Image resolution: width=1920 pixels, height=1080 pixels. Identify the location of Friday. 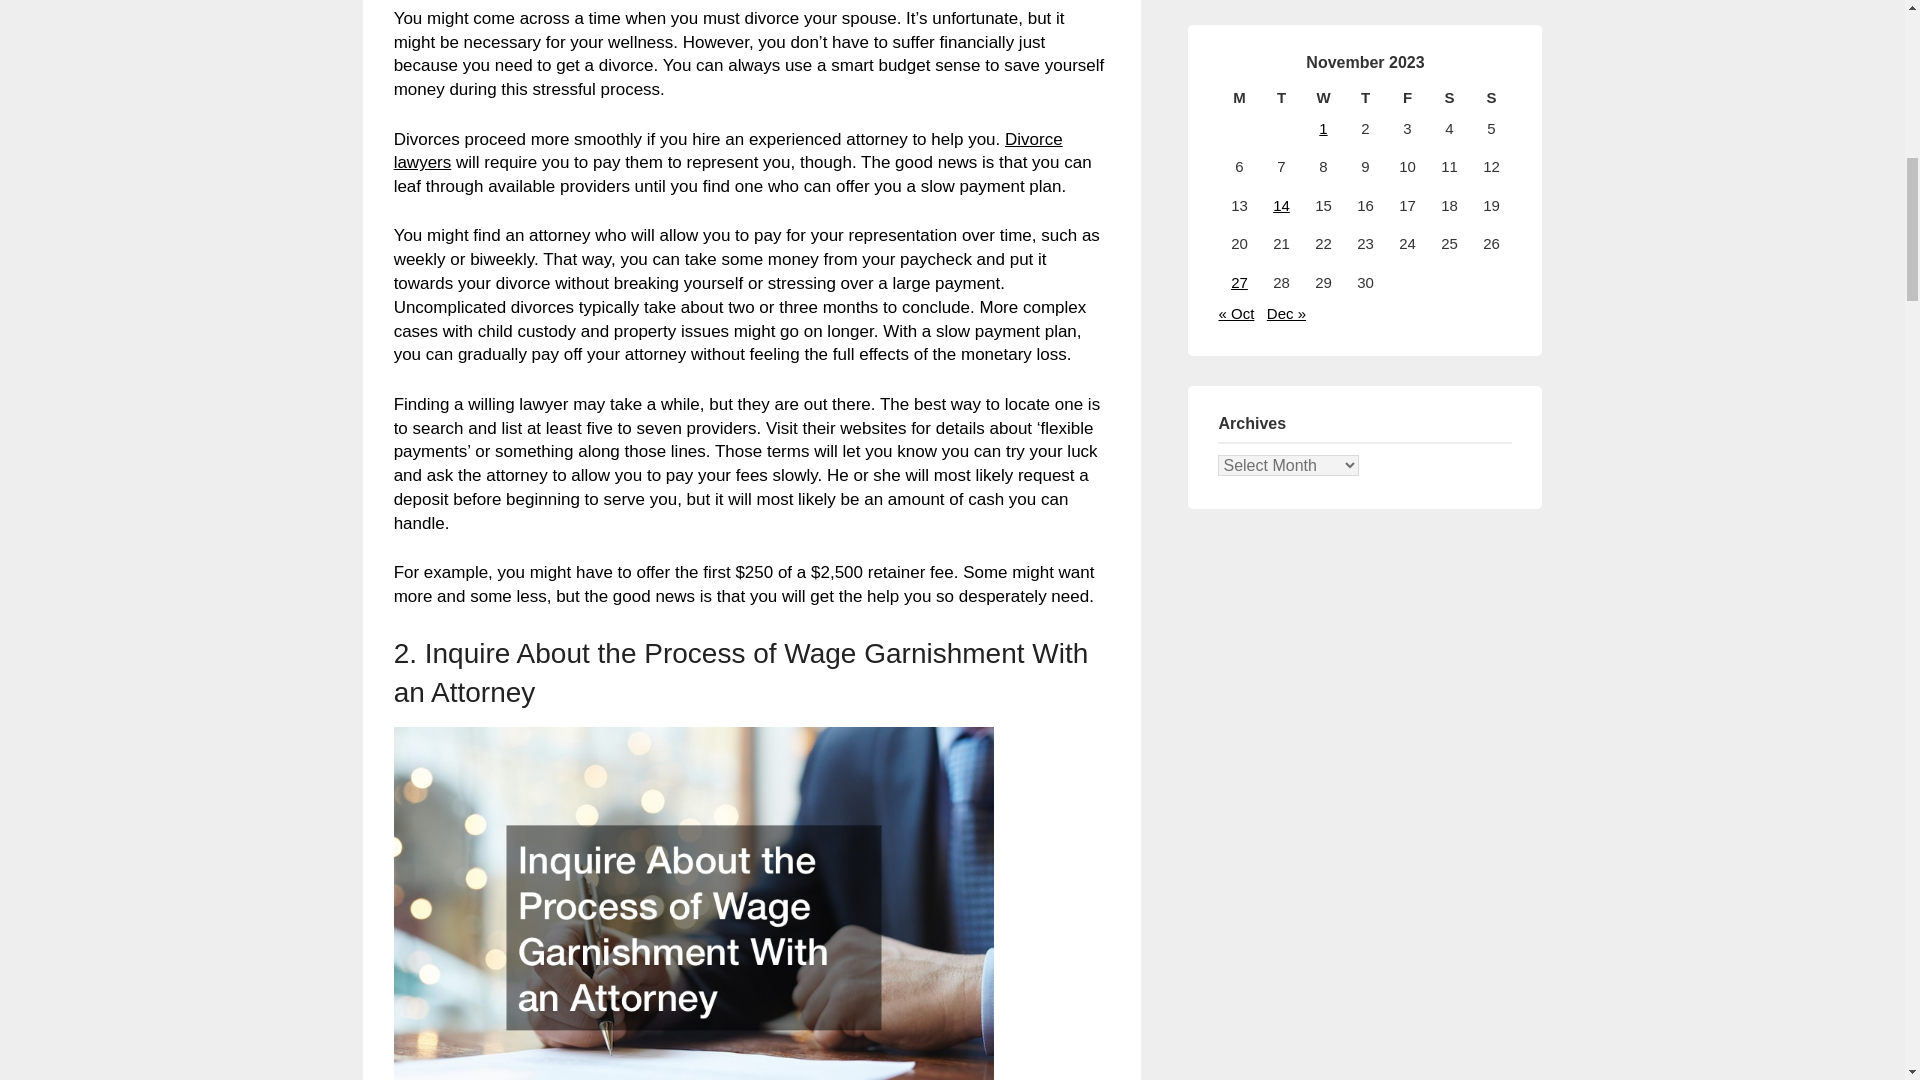
(1407, 98).